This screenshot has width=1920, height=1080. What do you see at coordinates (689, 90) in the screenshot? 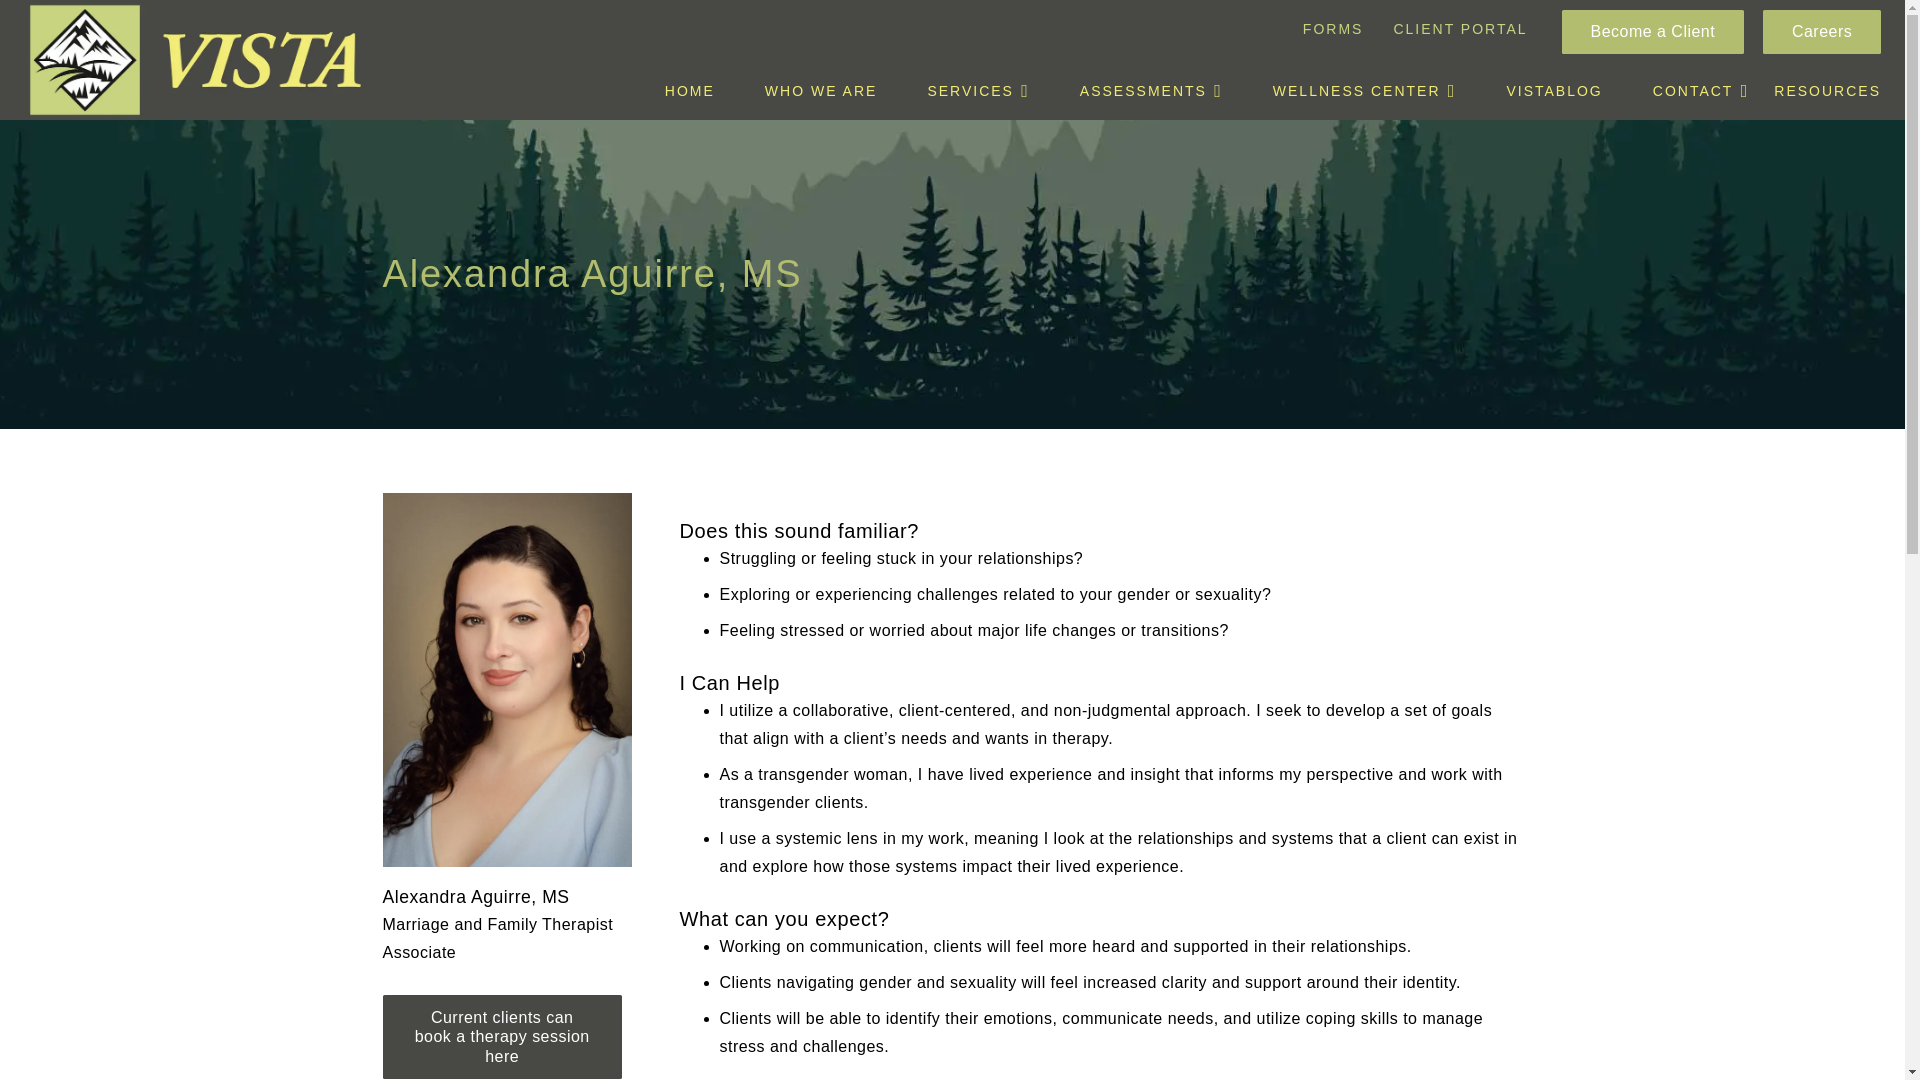
I see `HOME` at bounding box center [689, 90].